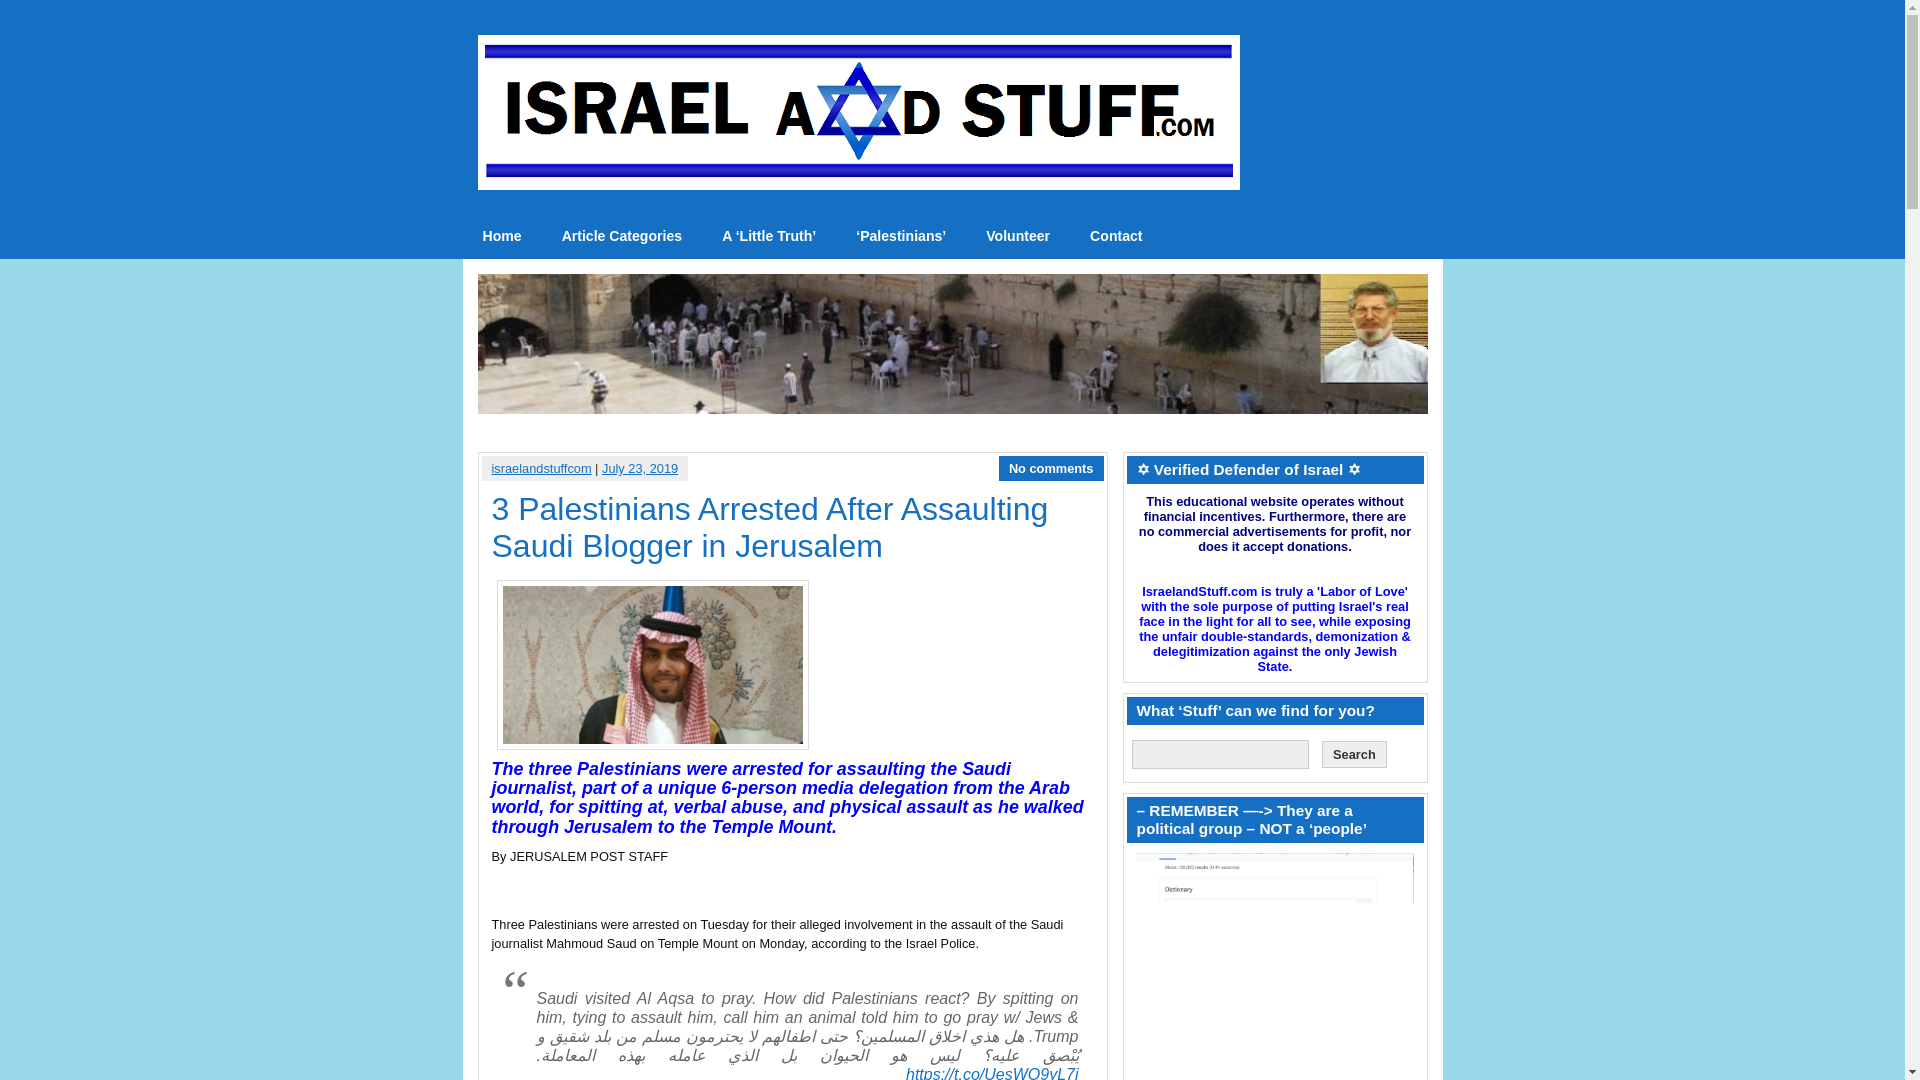 The image size is (1920, 1080). I want to click on Posts by israelandstuffcom, so click(541, 468).